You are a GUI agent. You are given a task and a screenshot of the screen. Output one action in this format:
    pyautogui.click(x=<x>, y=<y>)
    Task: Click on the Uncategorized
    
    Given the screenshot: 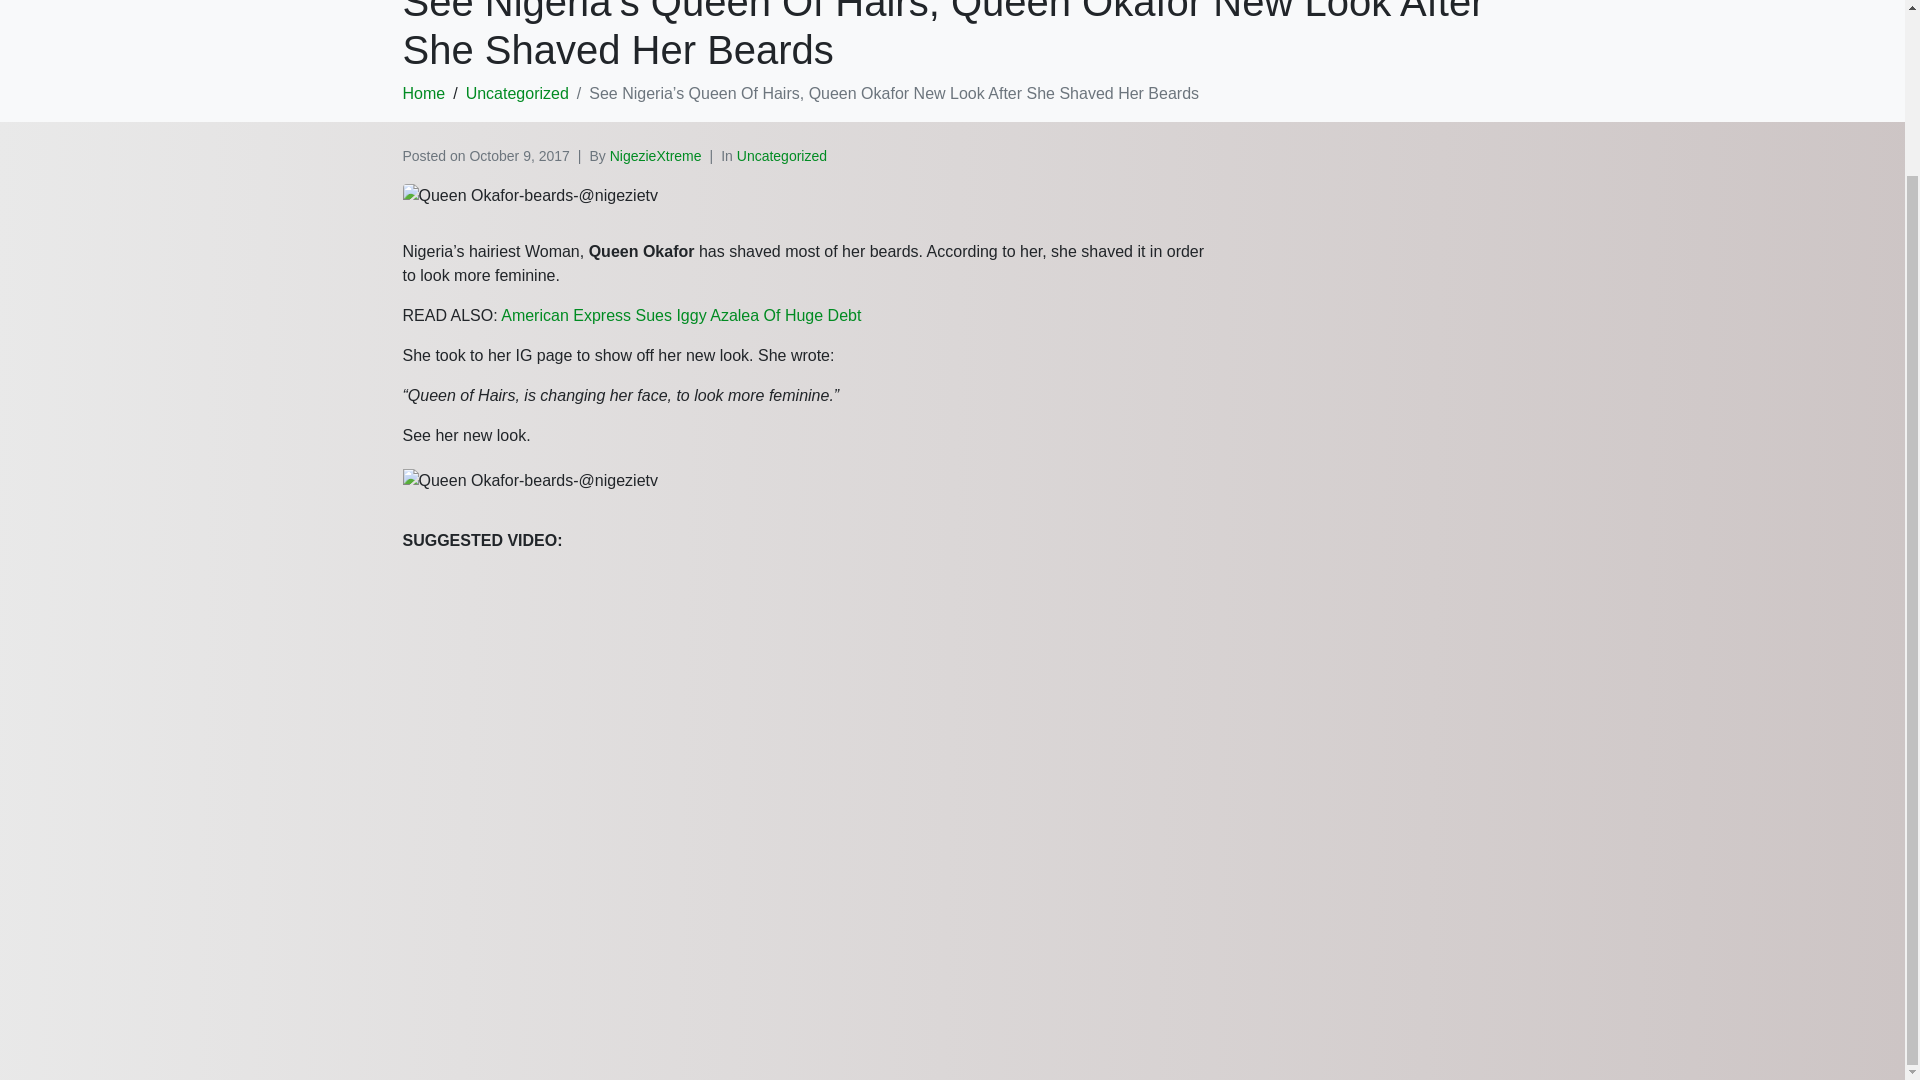 What is the action you would take?
    pyautogui.click(x=517, y=93)
    